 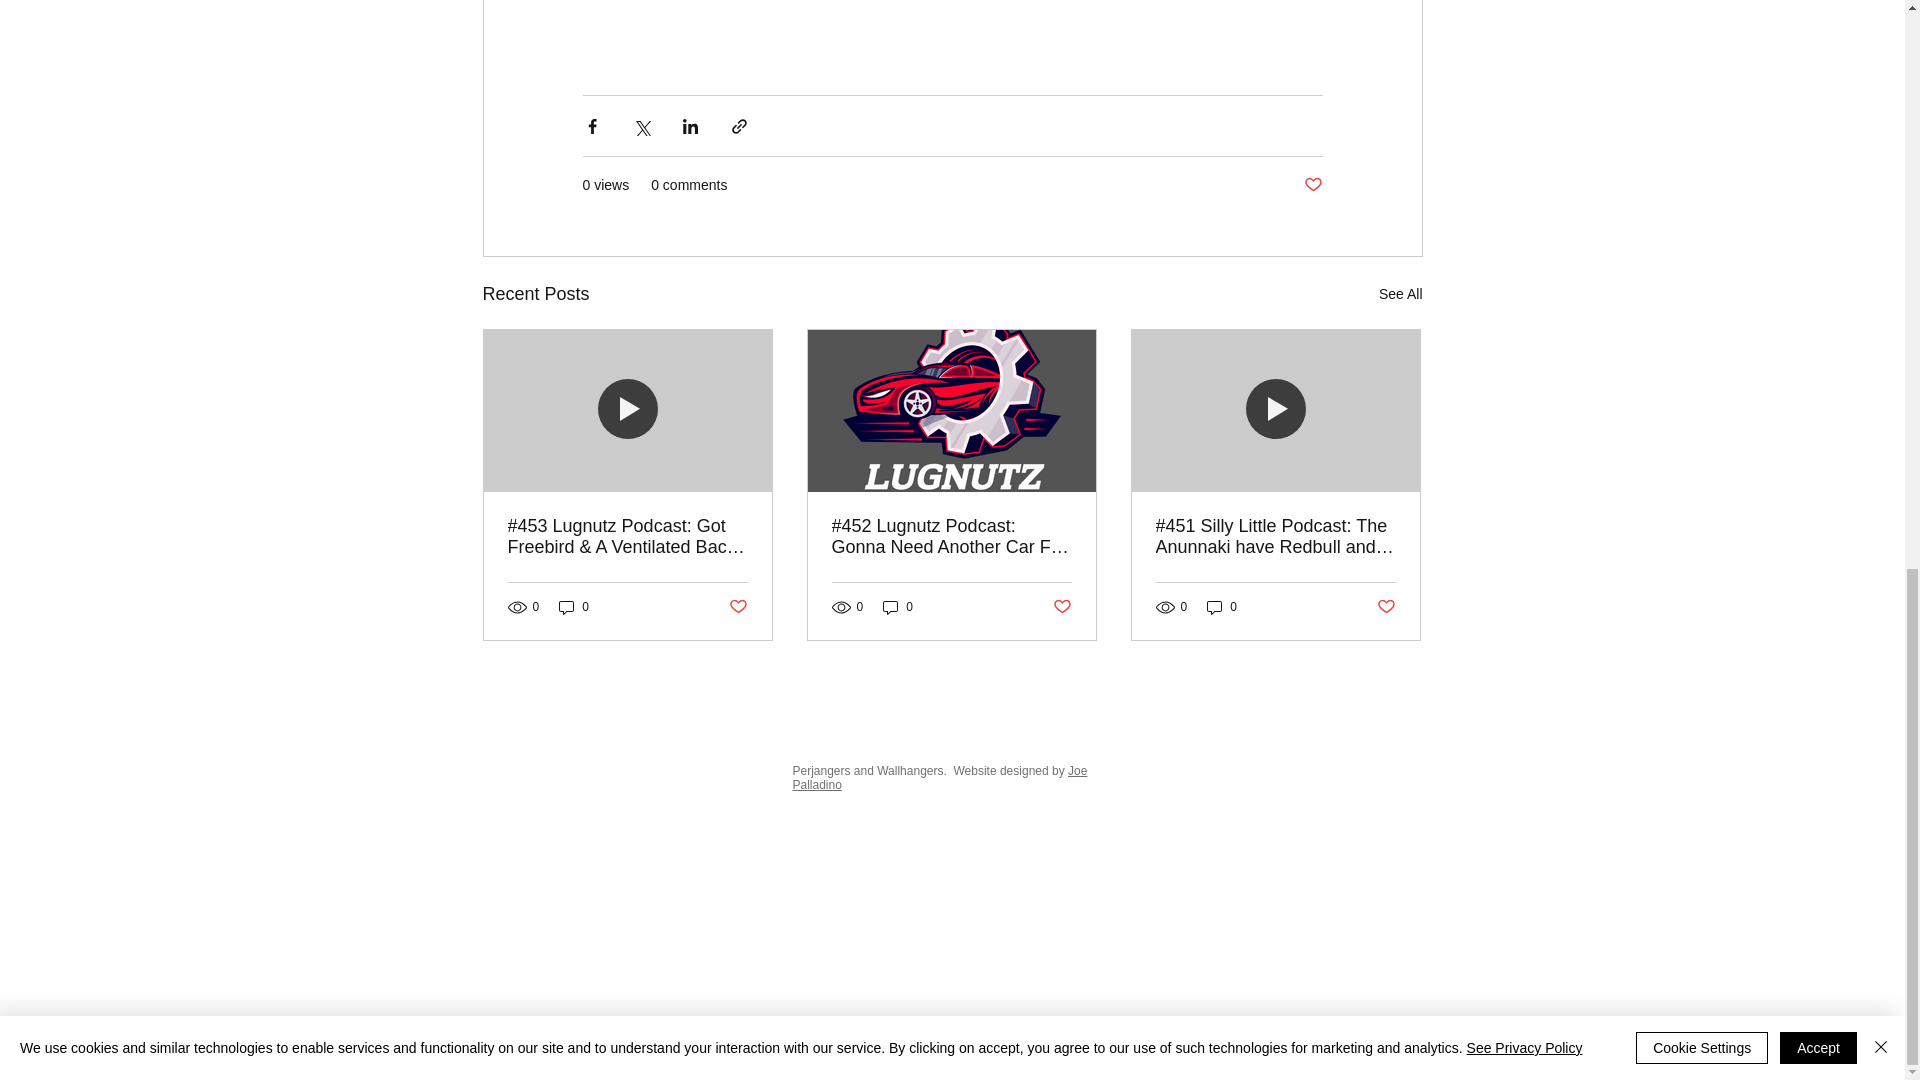 What do you see at coordinates (1400, 294) in the screenshot?
I see `See All` at bounding box center [1400, 294].